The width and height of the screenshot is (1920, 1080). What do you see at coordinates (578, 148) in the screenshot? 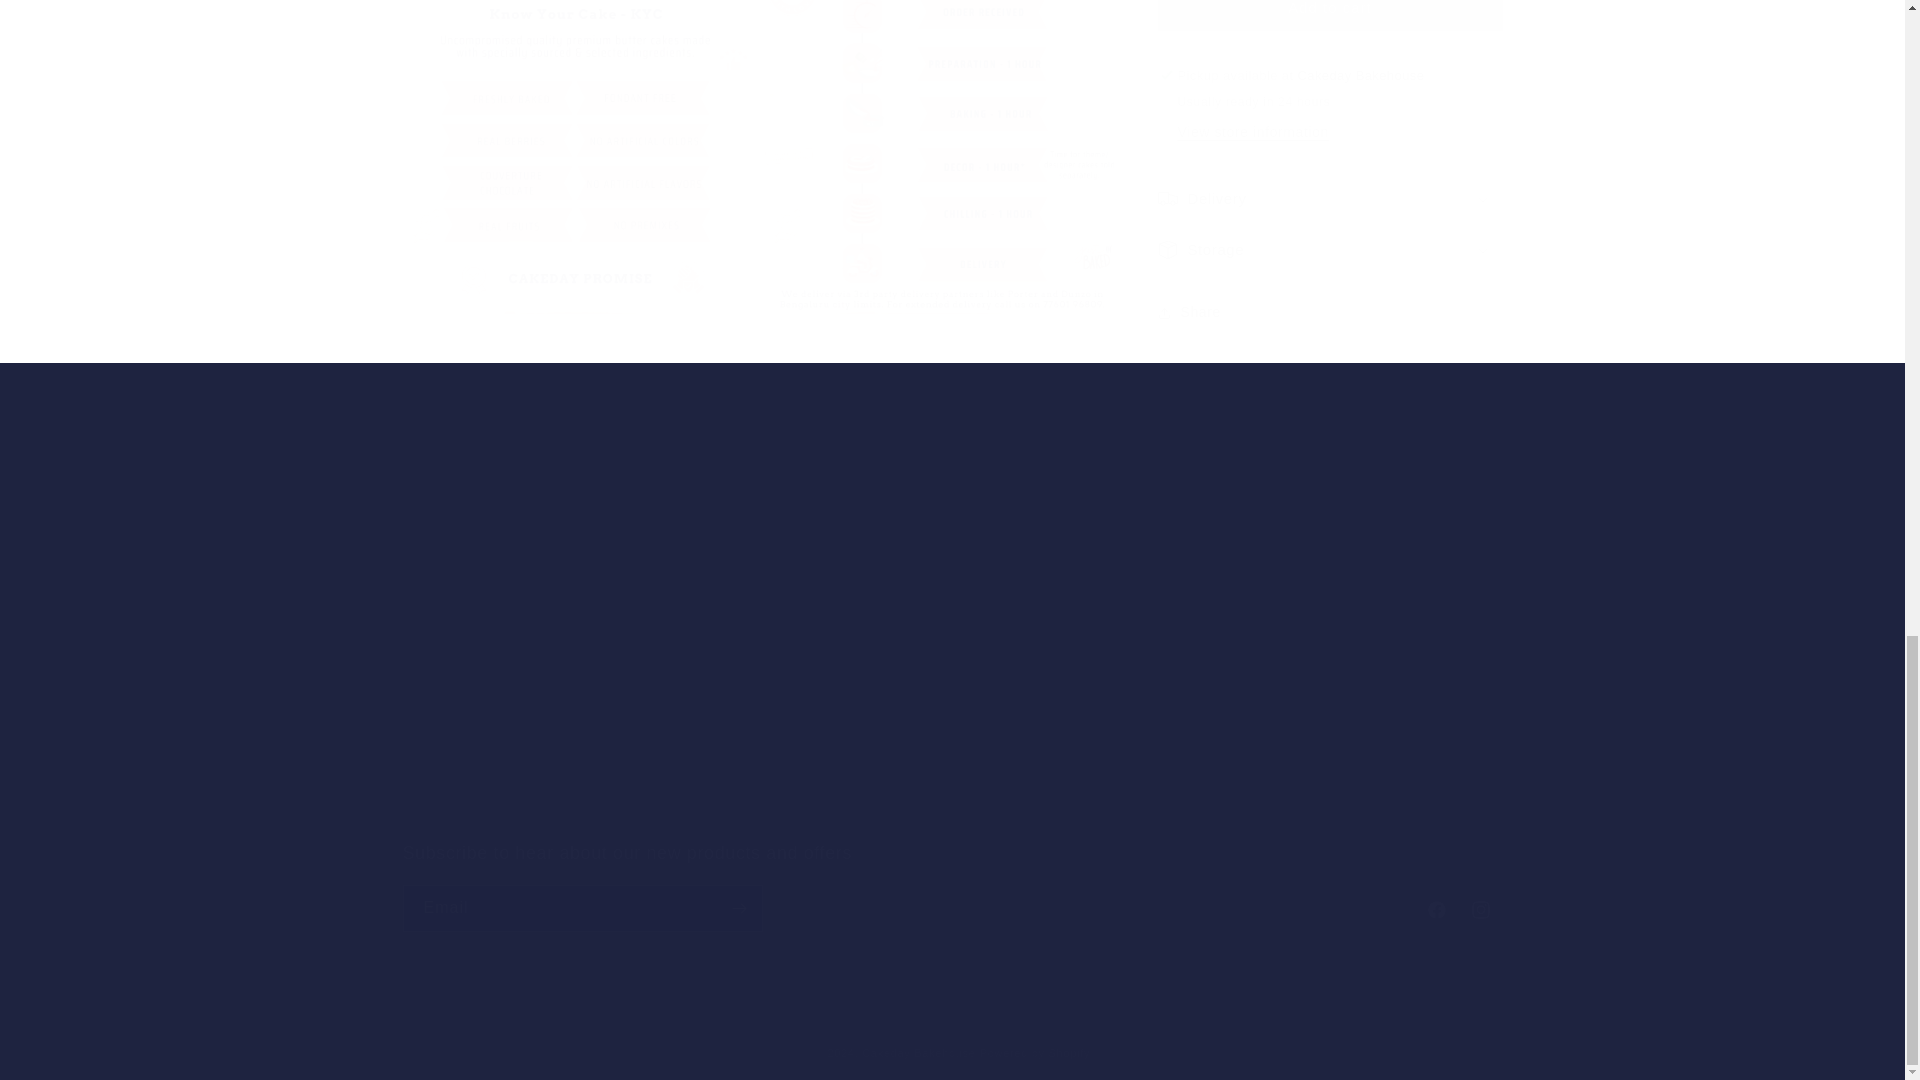
I see `Open media 6 in modal` at bounding box center [578, 148].